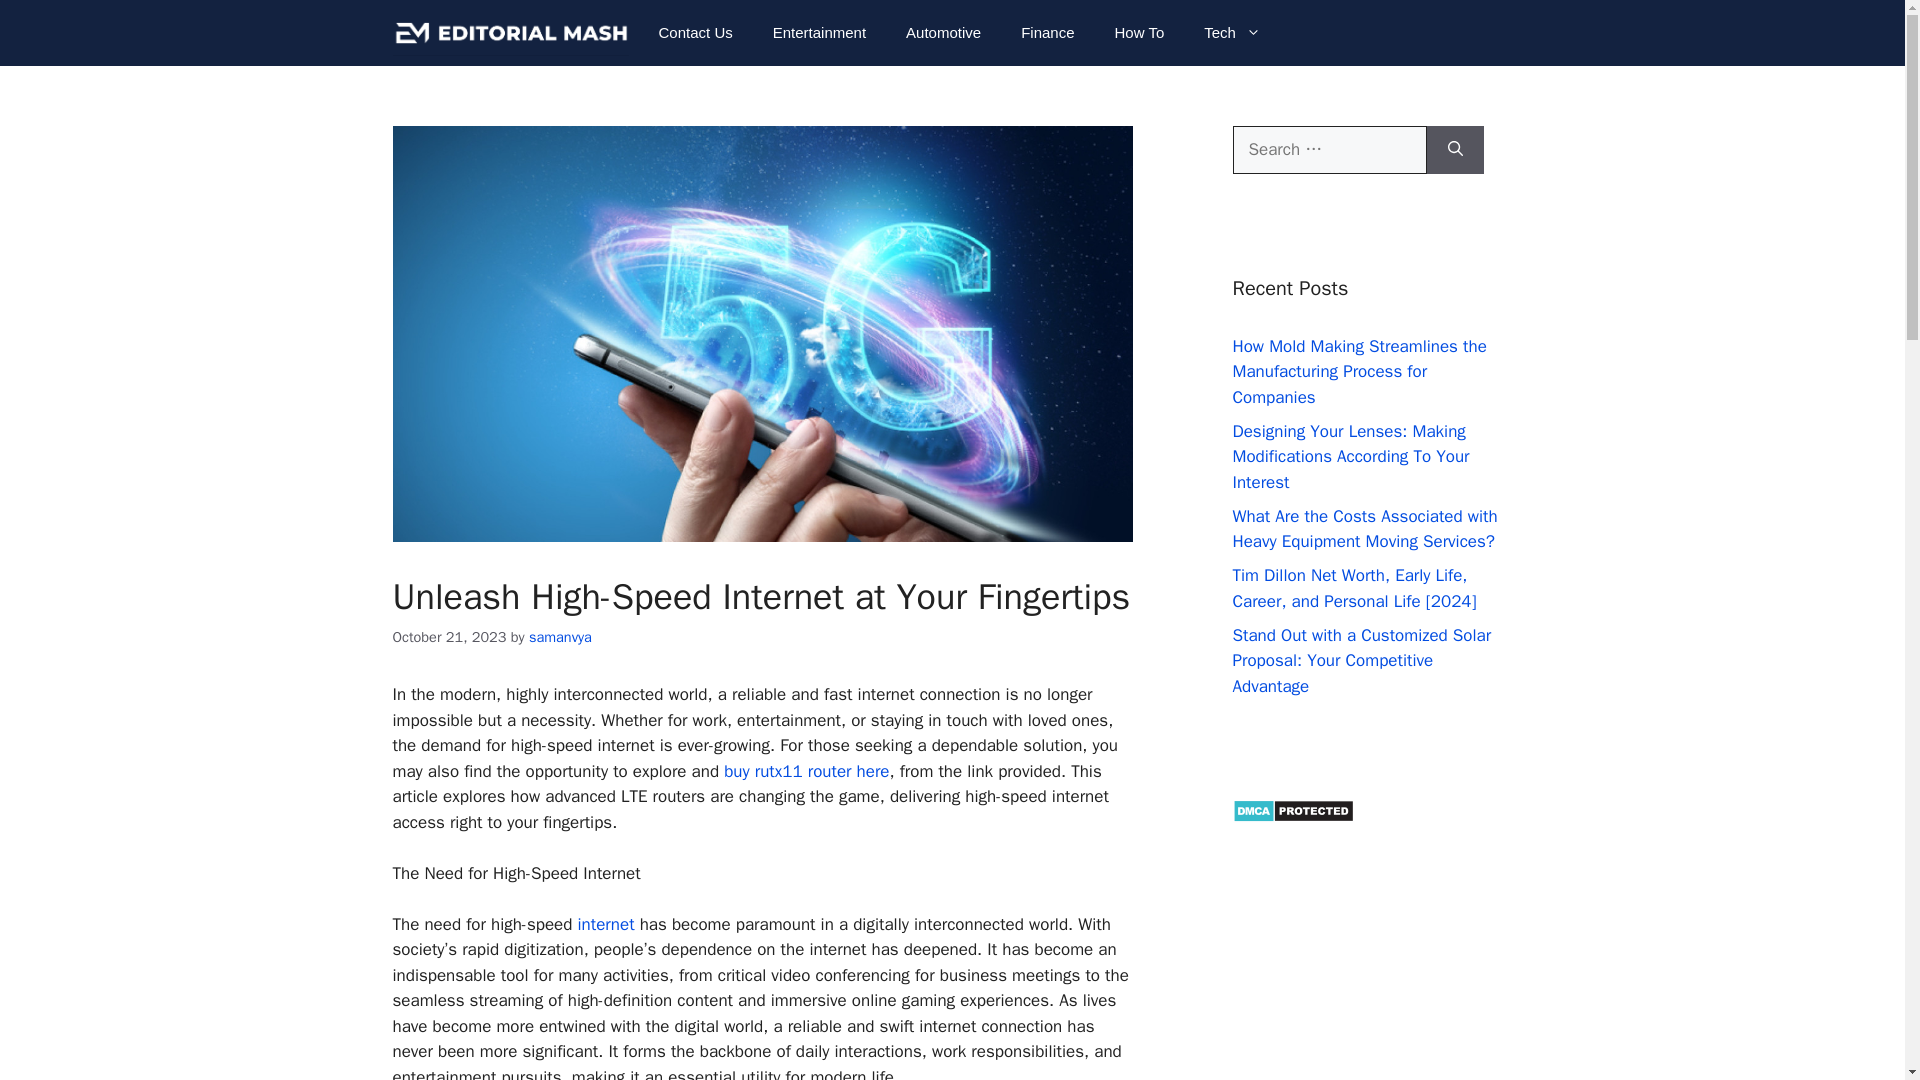 This screenshot has height=1080, width=1920. What do you see at coordinates (1292, 817) in the screenshot?
I see `DMCA.com Protection Status` at bounding box center [1292, 817].